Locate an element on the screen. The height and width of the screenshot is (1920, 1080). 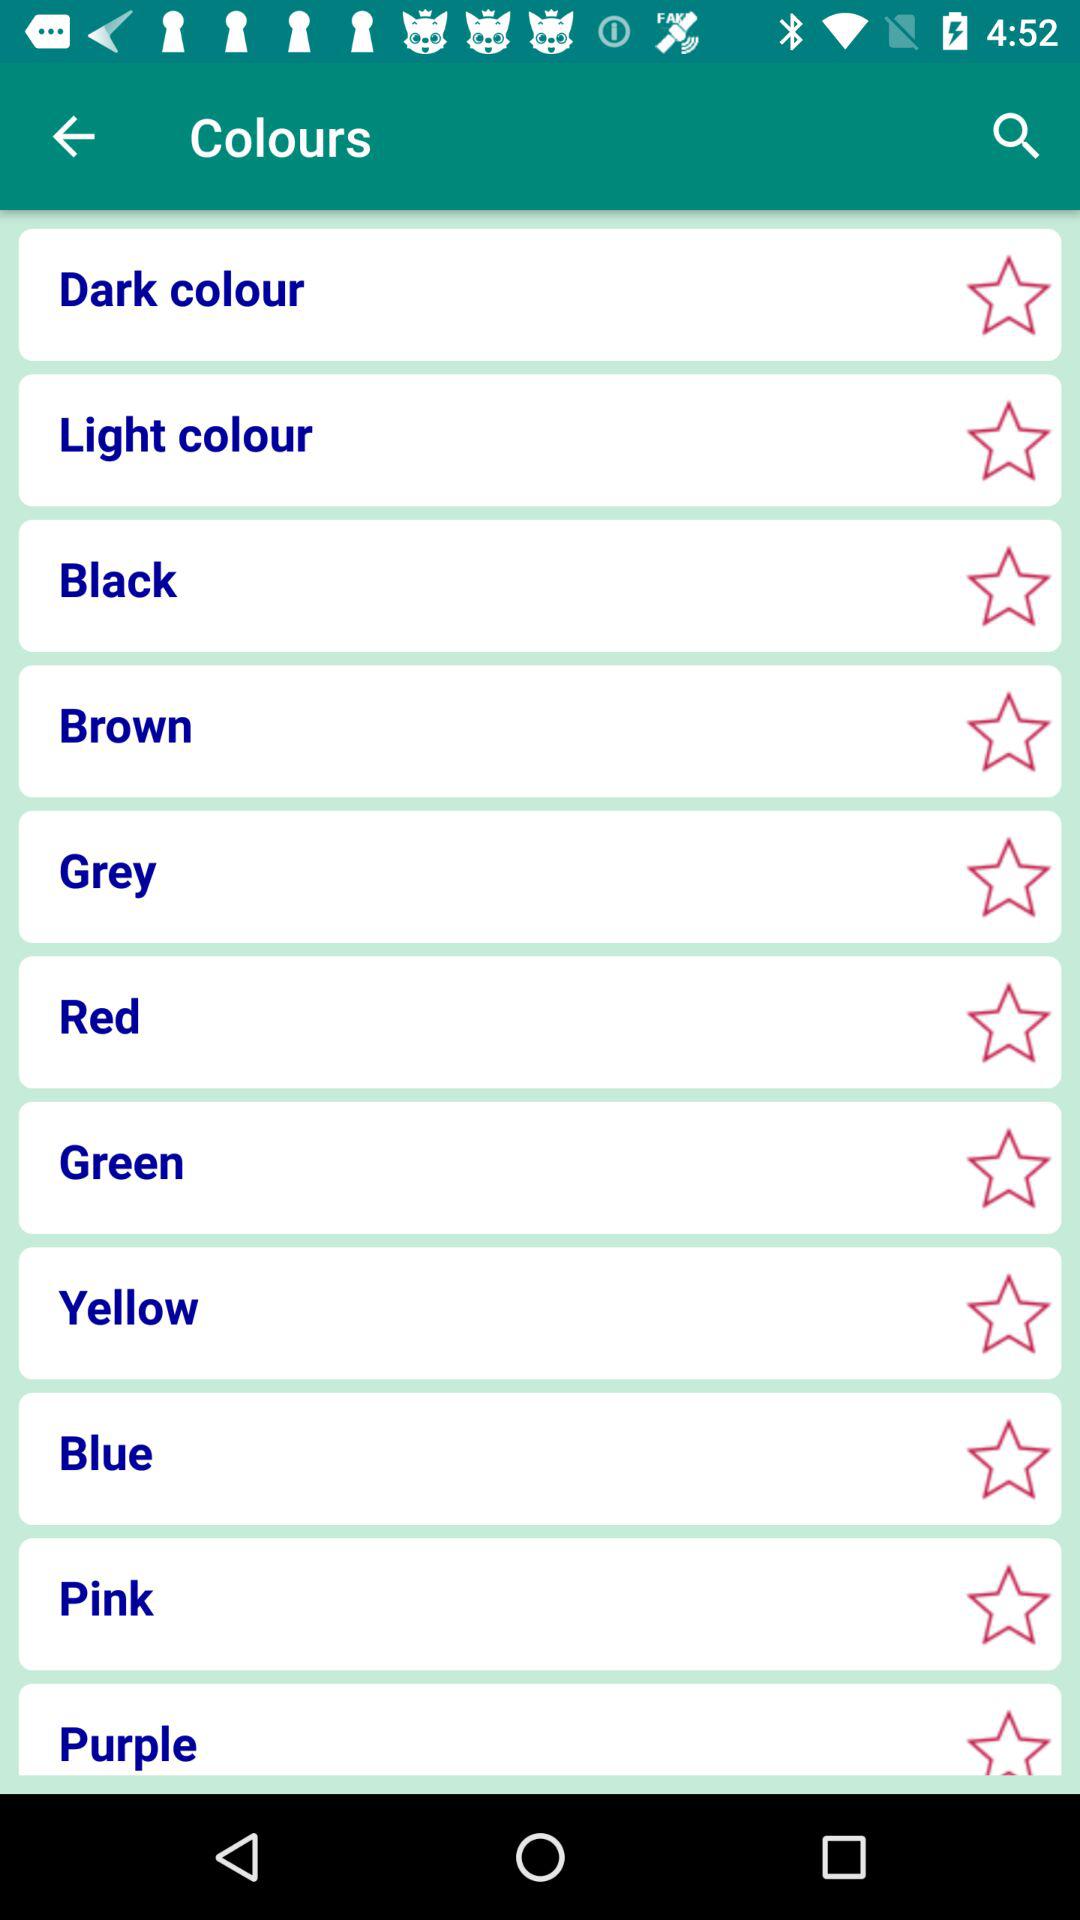
toggle star is located at coordinates (1008, 294).